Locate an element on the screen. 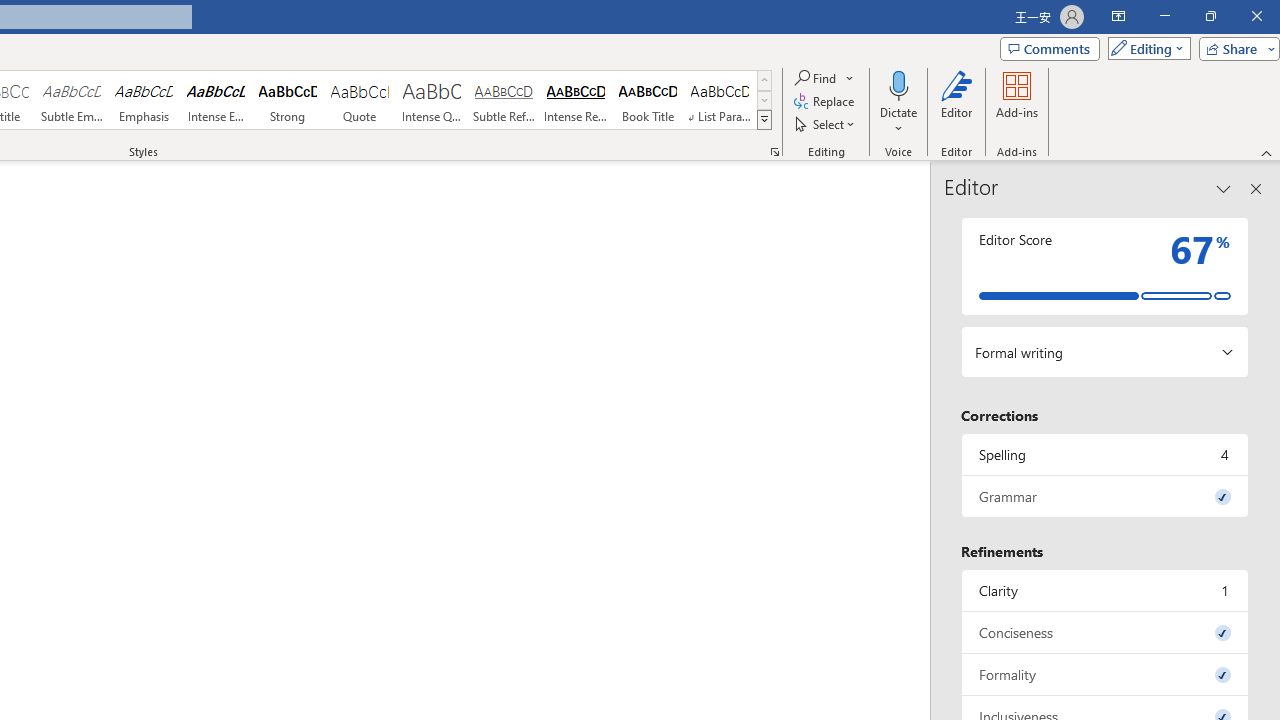 The height and width of the screenshot is (720, 1280). Strong is located at coordinates (288, 100).